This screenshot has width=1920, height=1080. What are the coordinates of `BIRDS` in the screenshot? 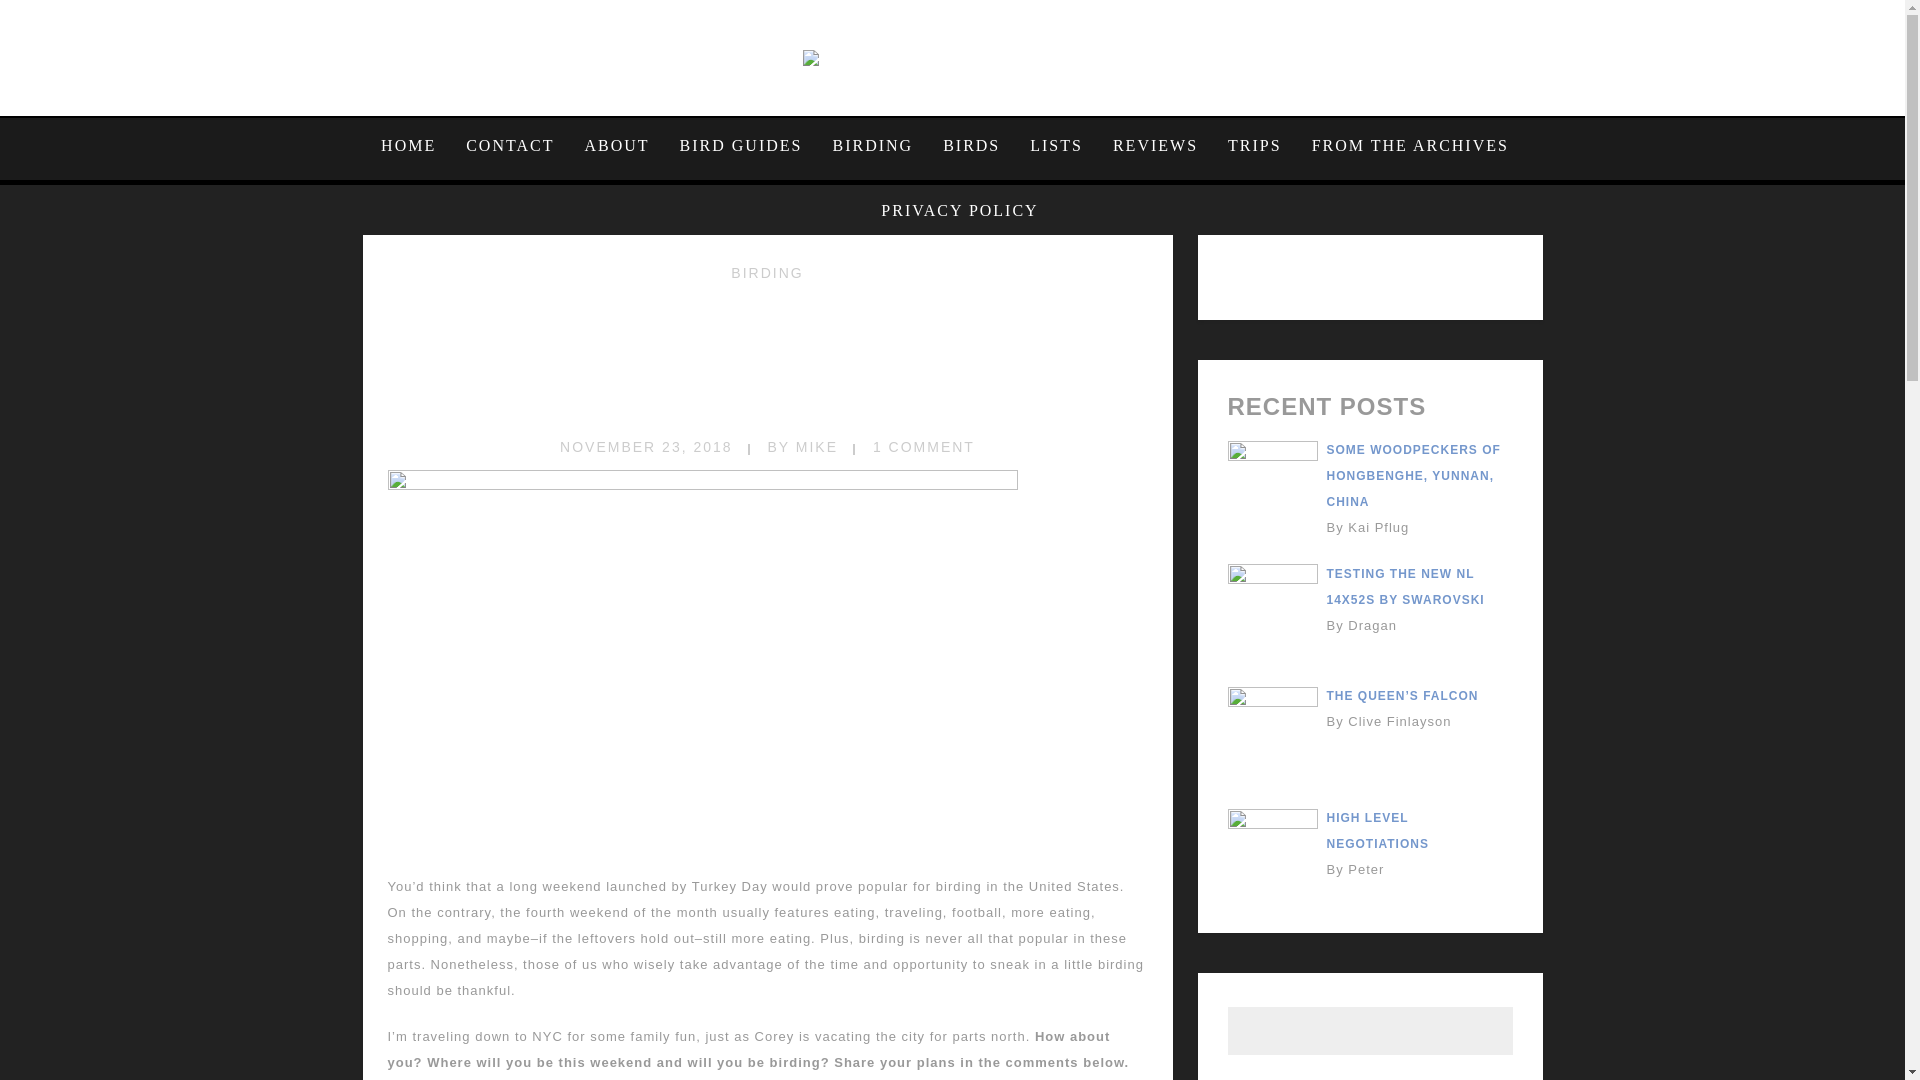 It's located at (971, 145).